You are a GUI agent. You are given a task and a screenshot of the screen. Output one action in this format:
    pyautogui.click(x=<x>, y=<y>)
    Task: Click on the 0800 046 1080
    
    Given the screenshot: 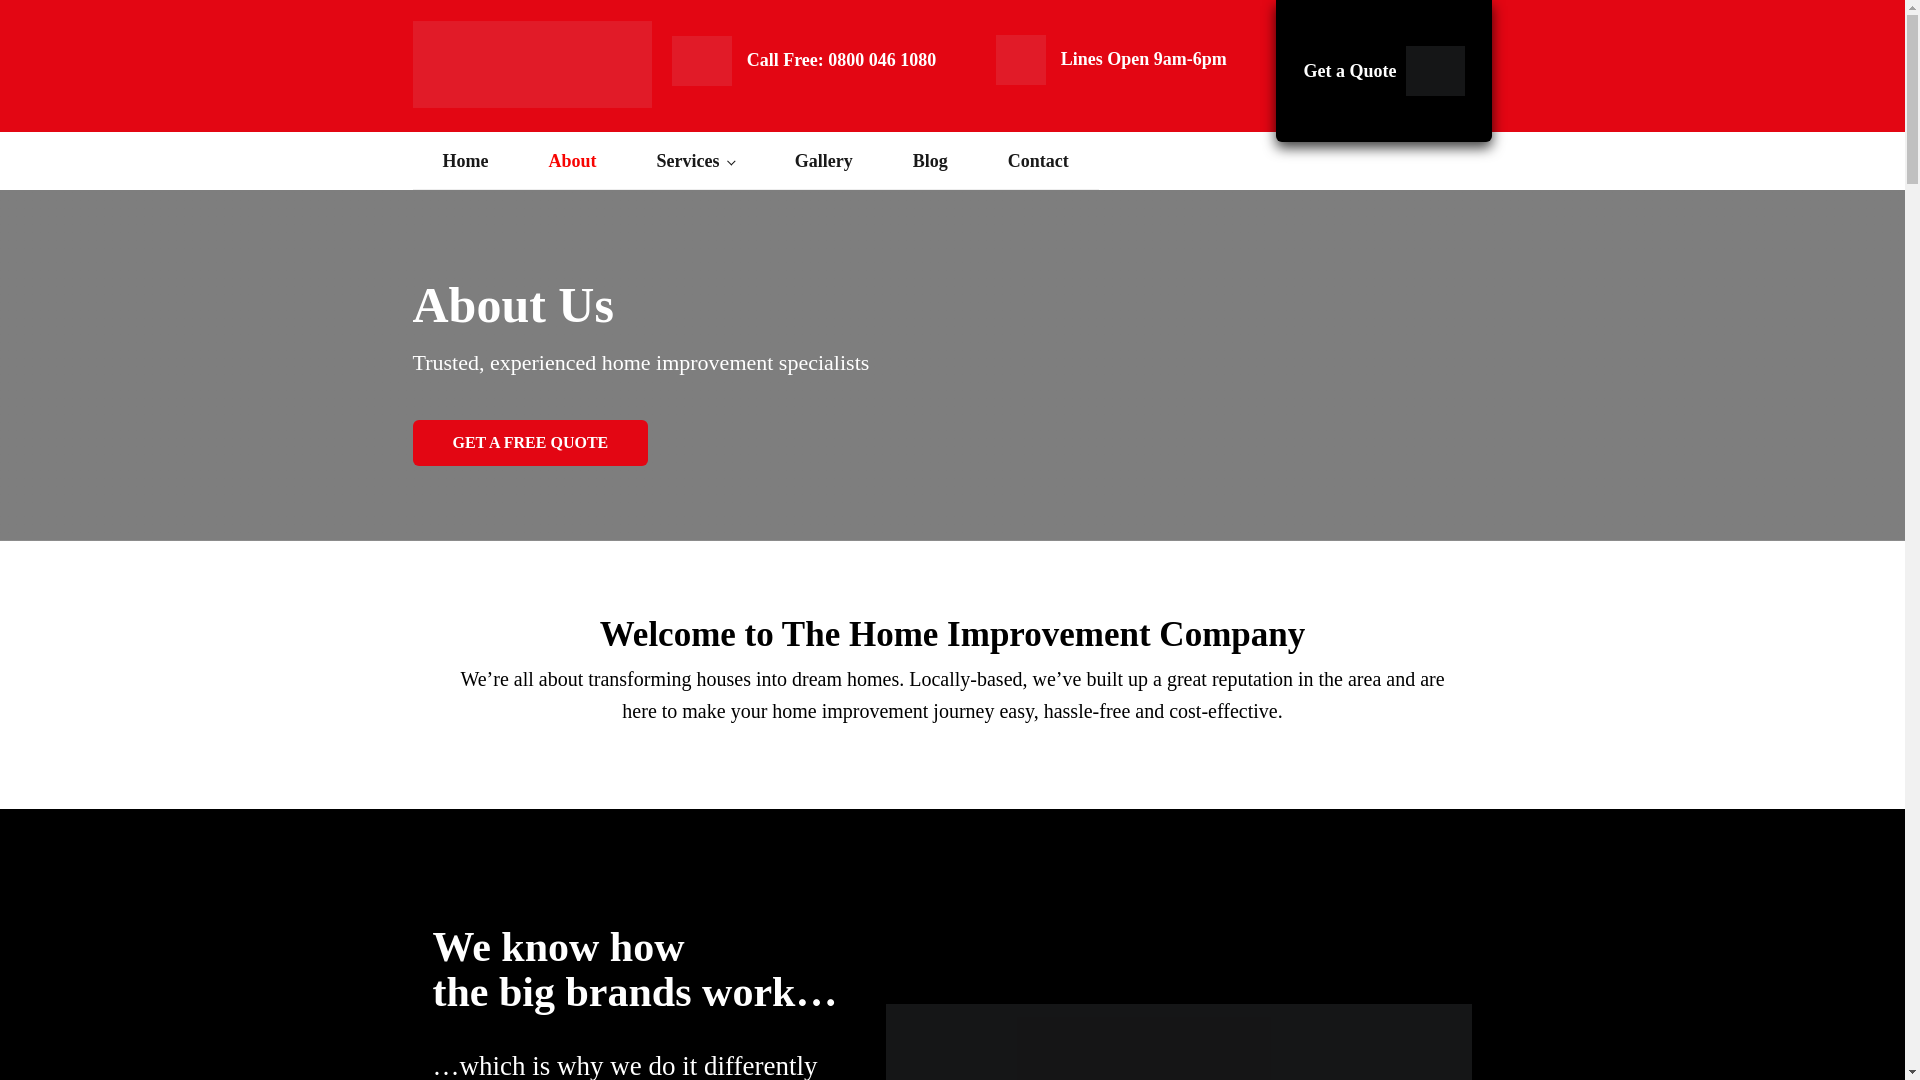 What is the action you would take?
    pyautogui.click(x=882, y=60)
    